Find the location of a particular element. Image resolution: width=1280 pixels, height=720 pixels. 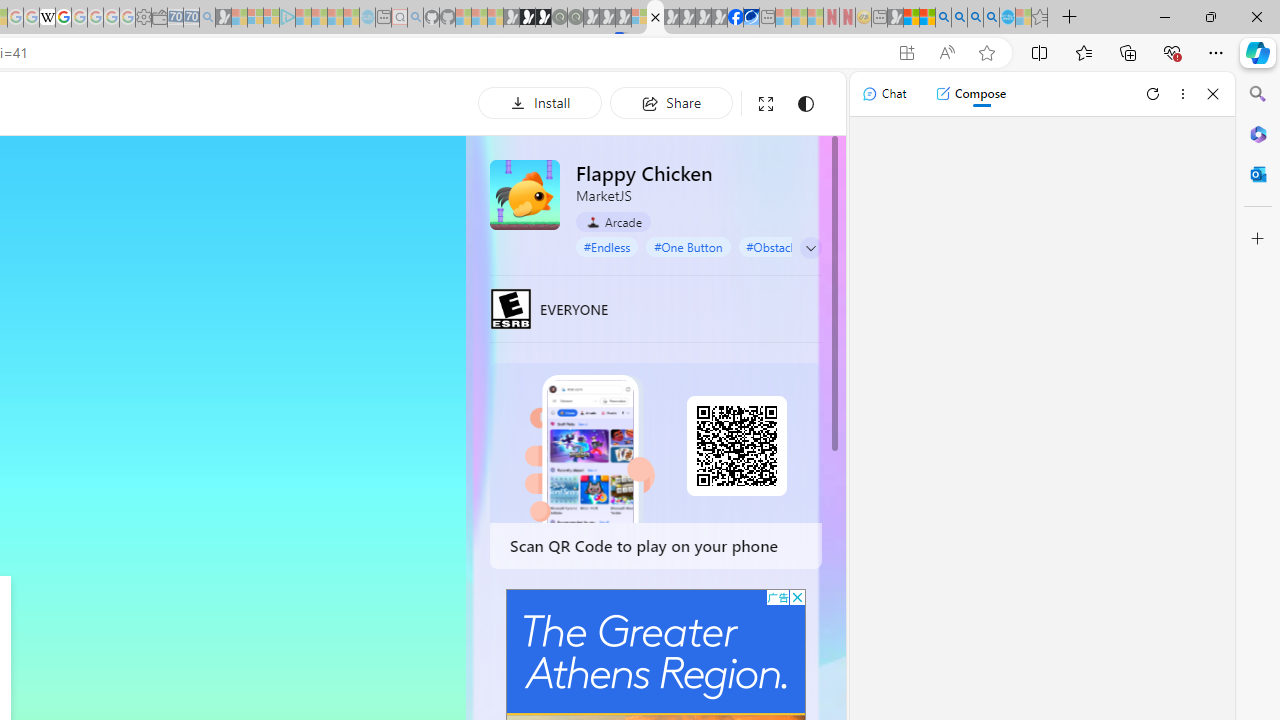

AutomationID: cbb is located at coordinates (797, 596).